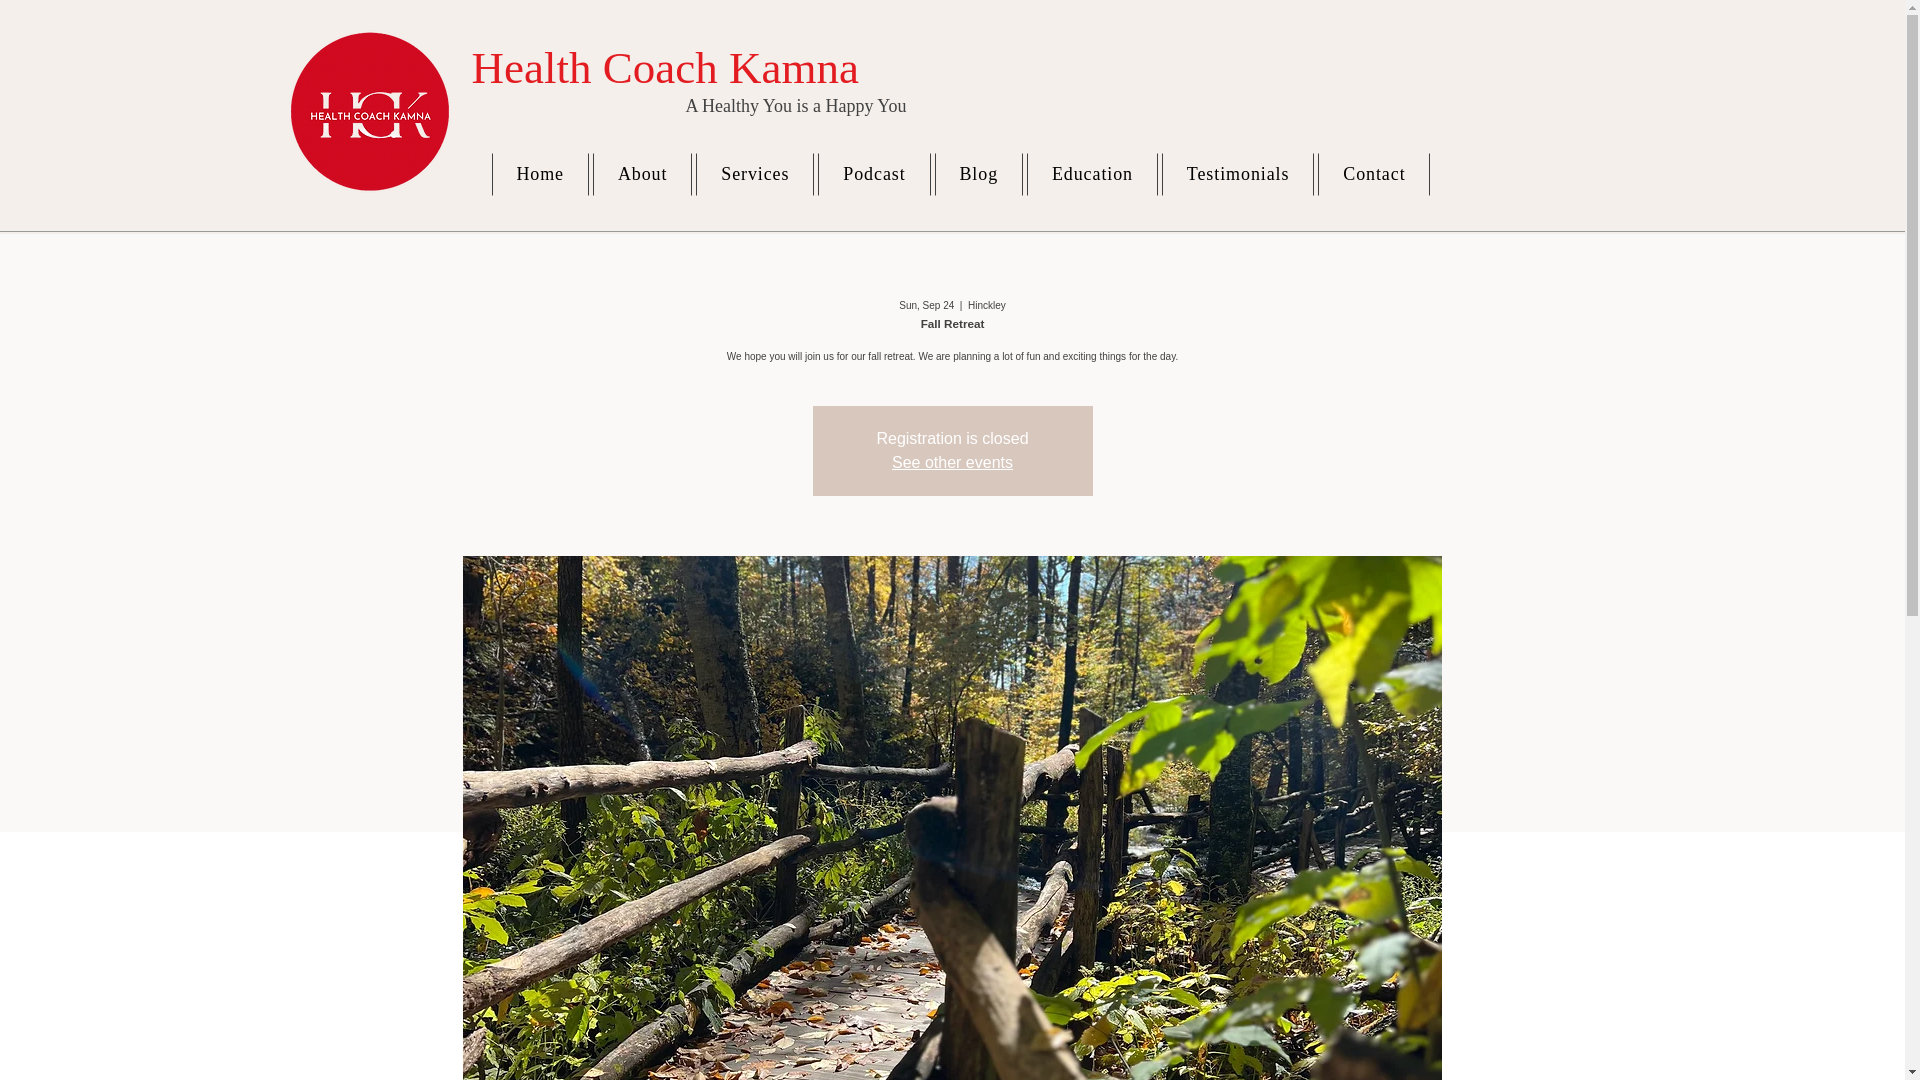 The image size is (1920, 1080). Describe the element at coordinates (1237, 174) in the screenshot. I see `Testimonials` at that location.